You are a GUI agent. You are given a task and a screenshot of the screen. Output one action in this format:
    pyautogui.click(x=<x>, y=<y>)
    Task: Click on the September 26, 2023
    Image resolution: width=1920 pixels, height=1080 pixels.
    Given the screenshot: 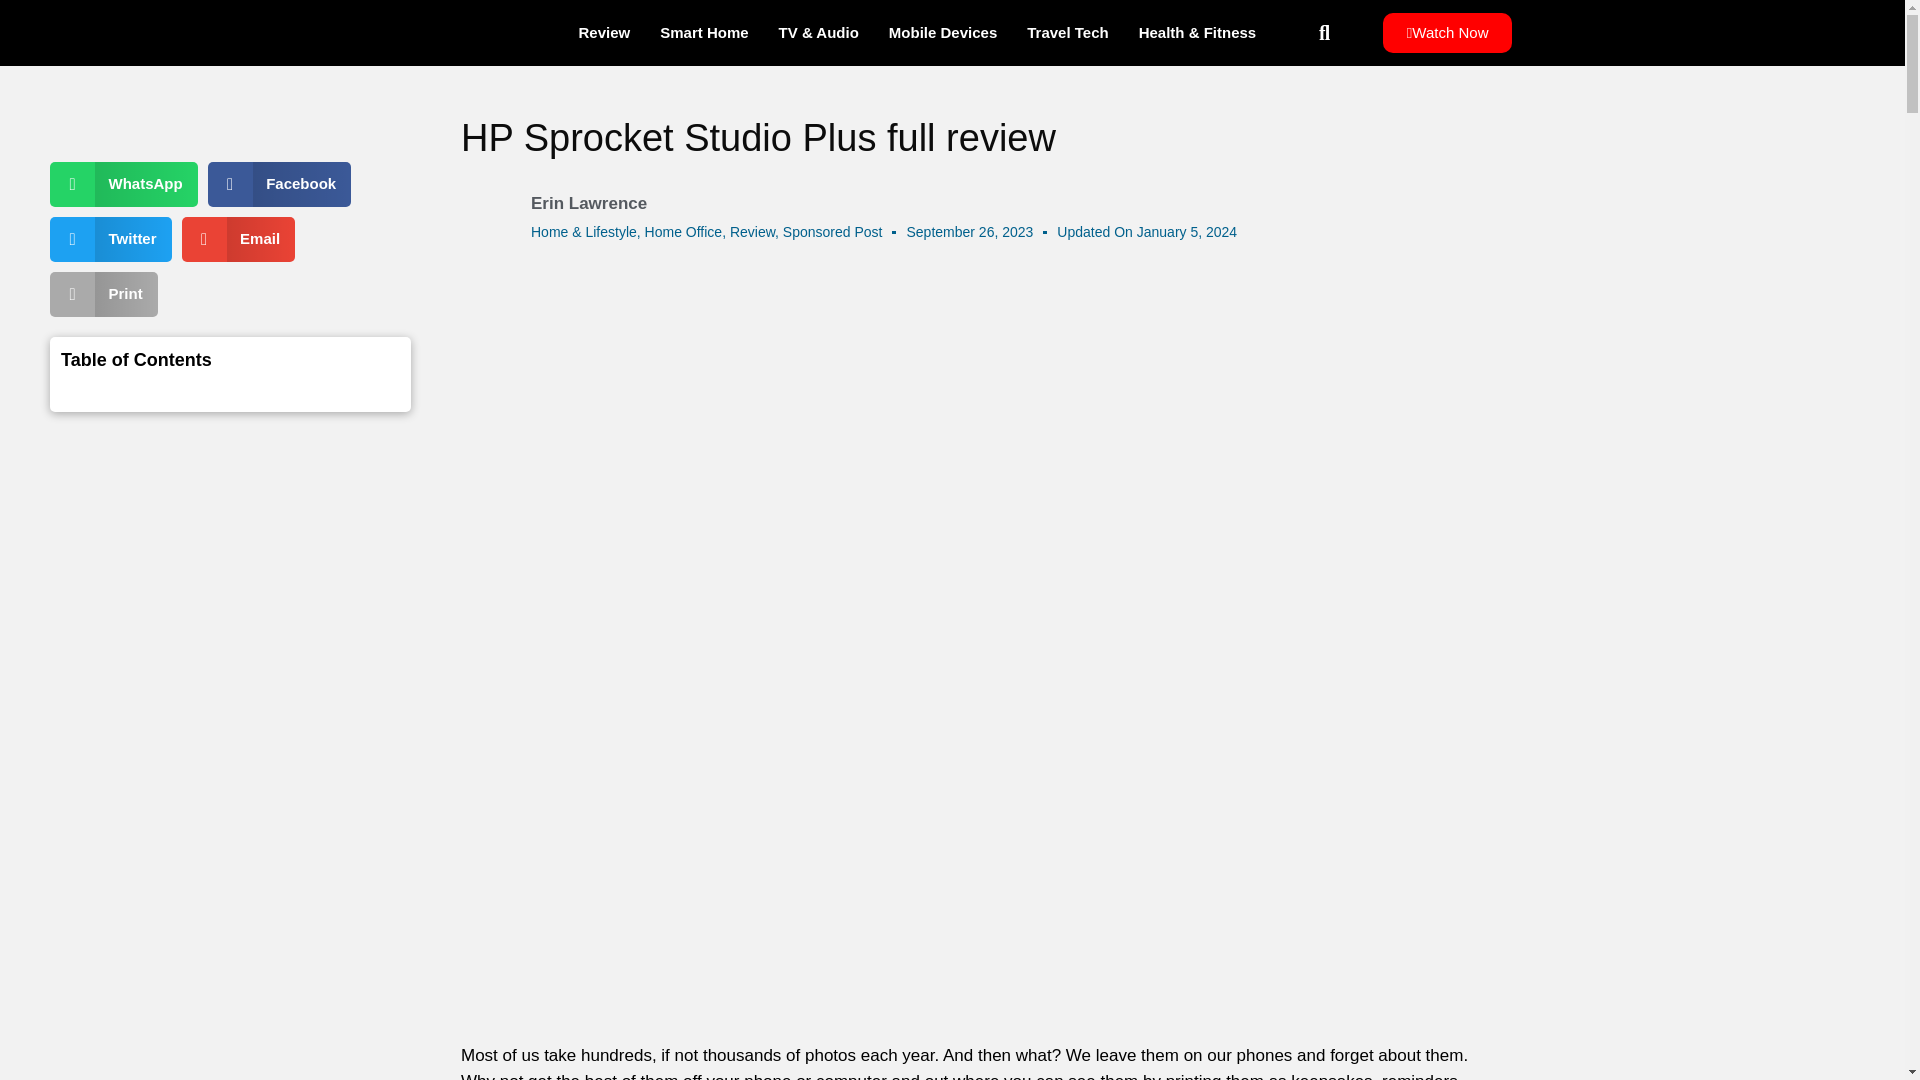 What is the action you would take?
    pyautogui.click(x=969, y=232)
    